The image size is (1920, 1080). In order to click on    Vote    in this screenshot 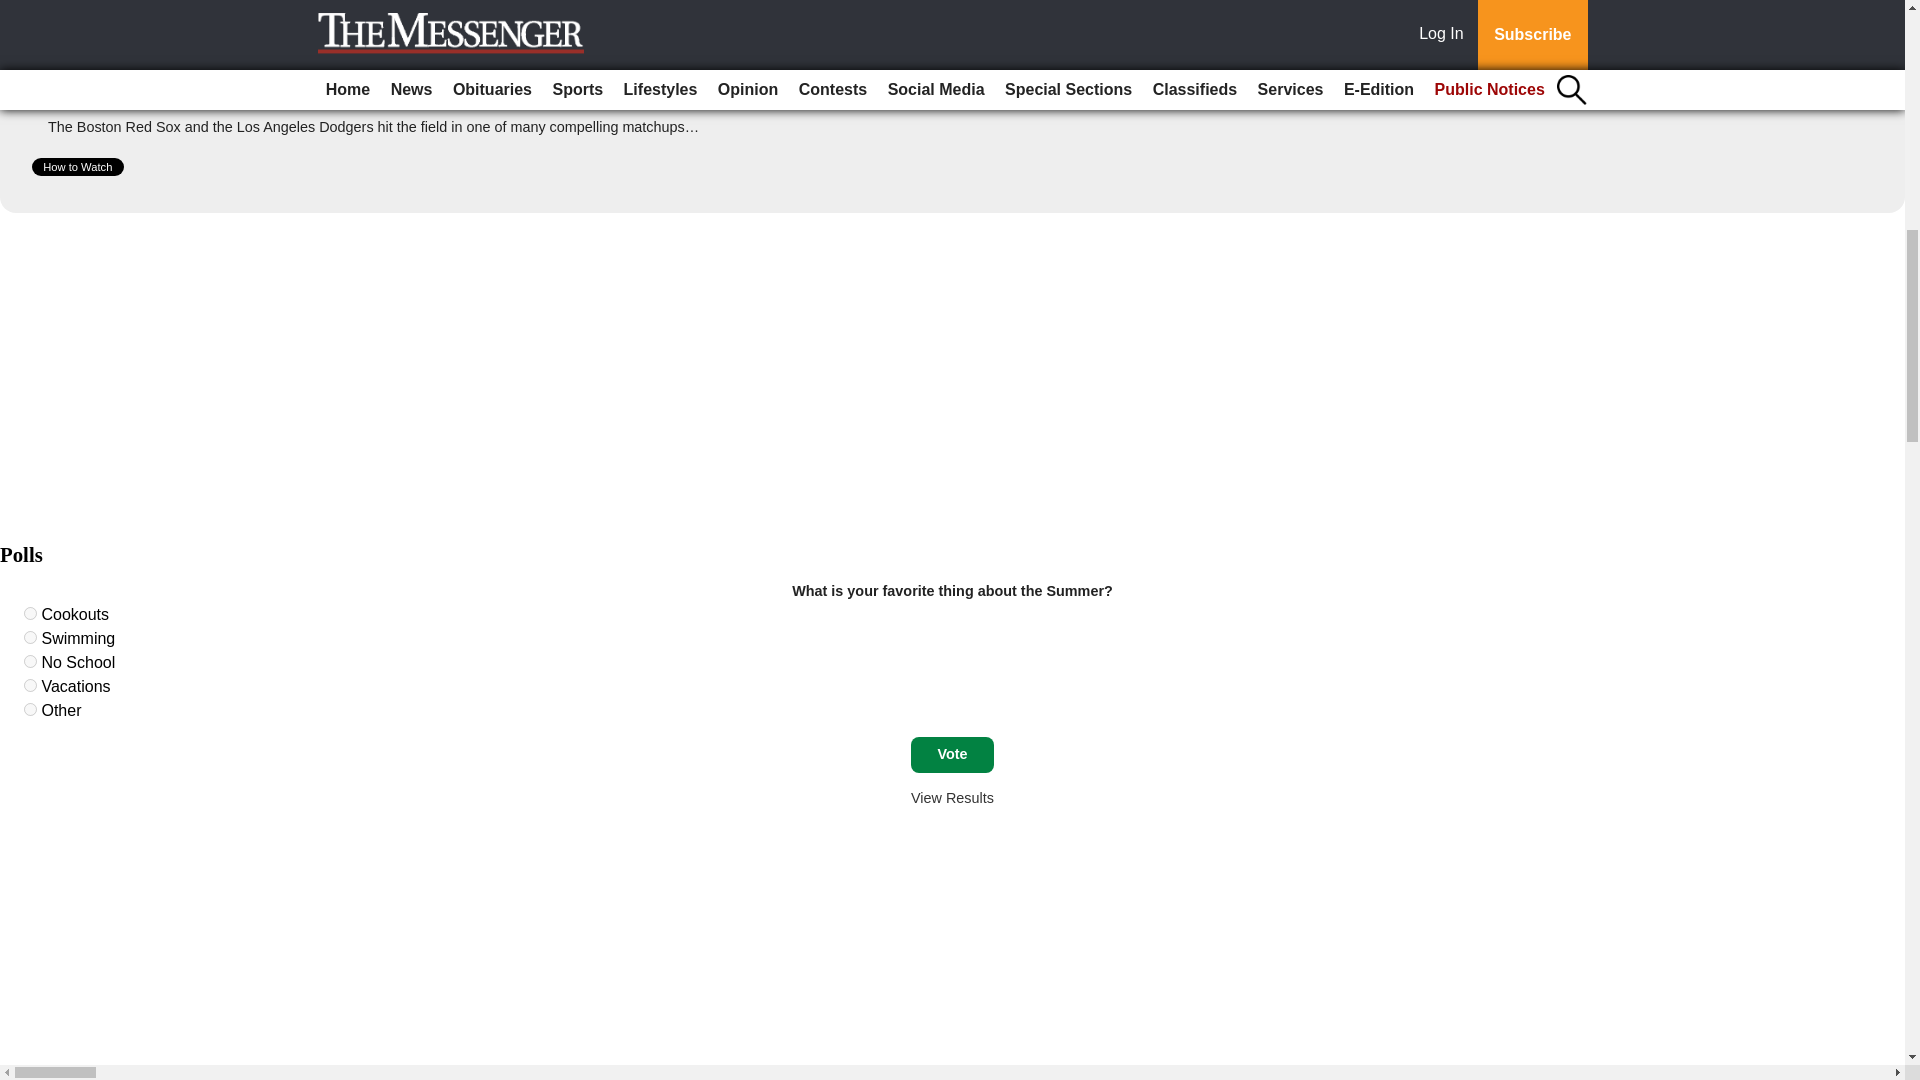, I will do `click(952, 754)`.